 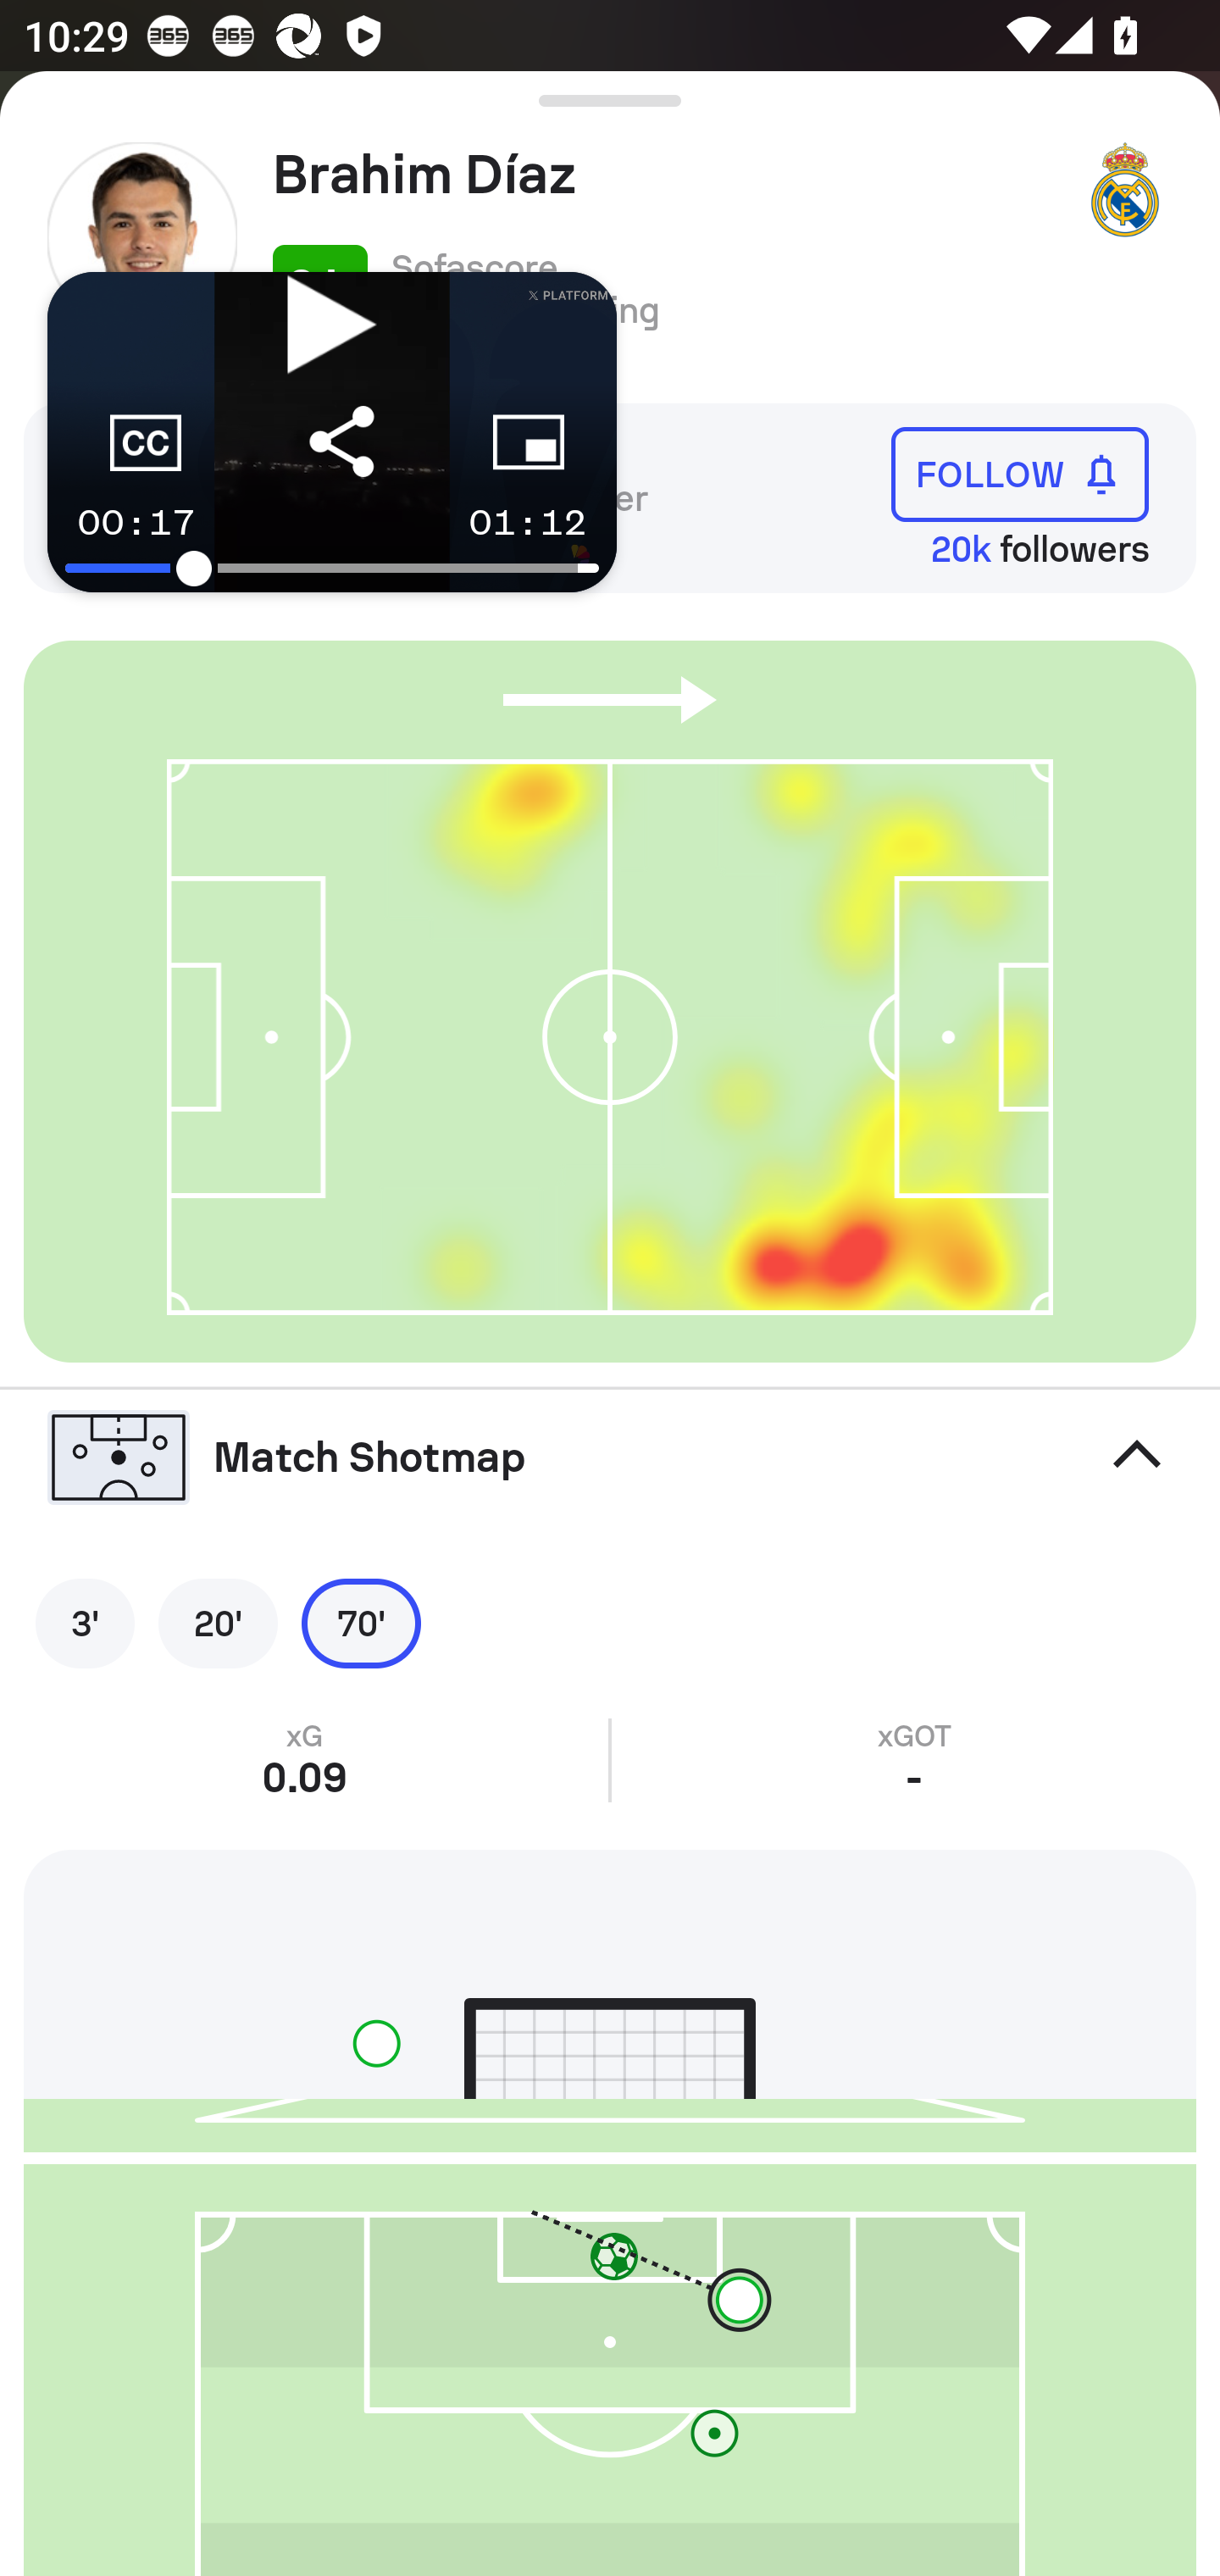 I want to click on Match Shotmap, so click(x=610, y=1456).